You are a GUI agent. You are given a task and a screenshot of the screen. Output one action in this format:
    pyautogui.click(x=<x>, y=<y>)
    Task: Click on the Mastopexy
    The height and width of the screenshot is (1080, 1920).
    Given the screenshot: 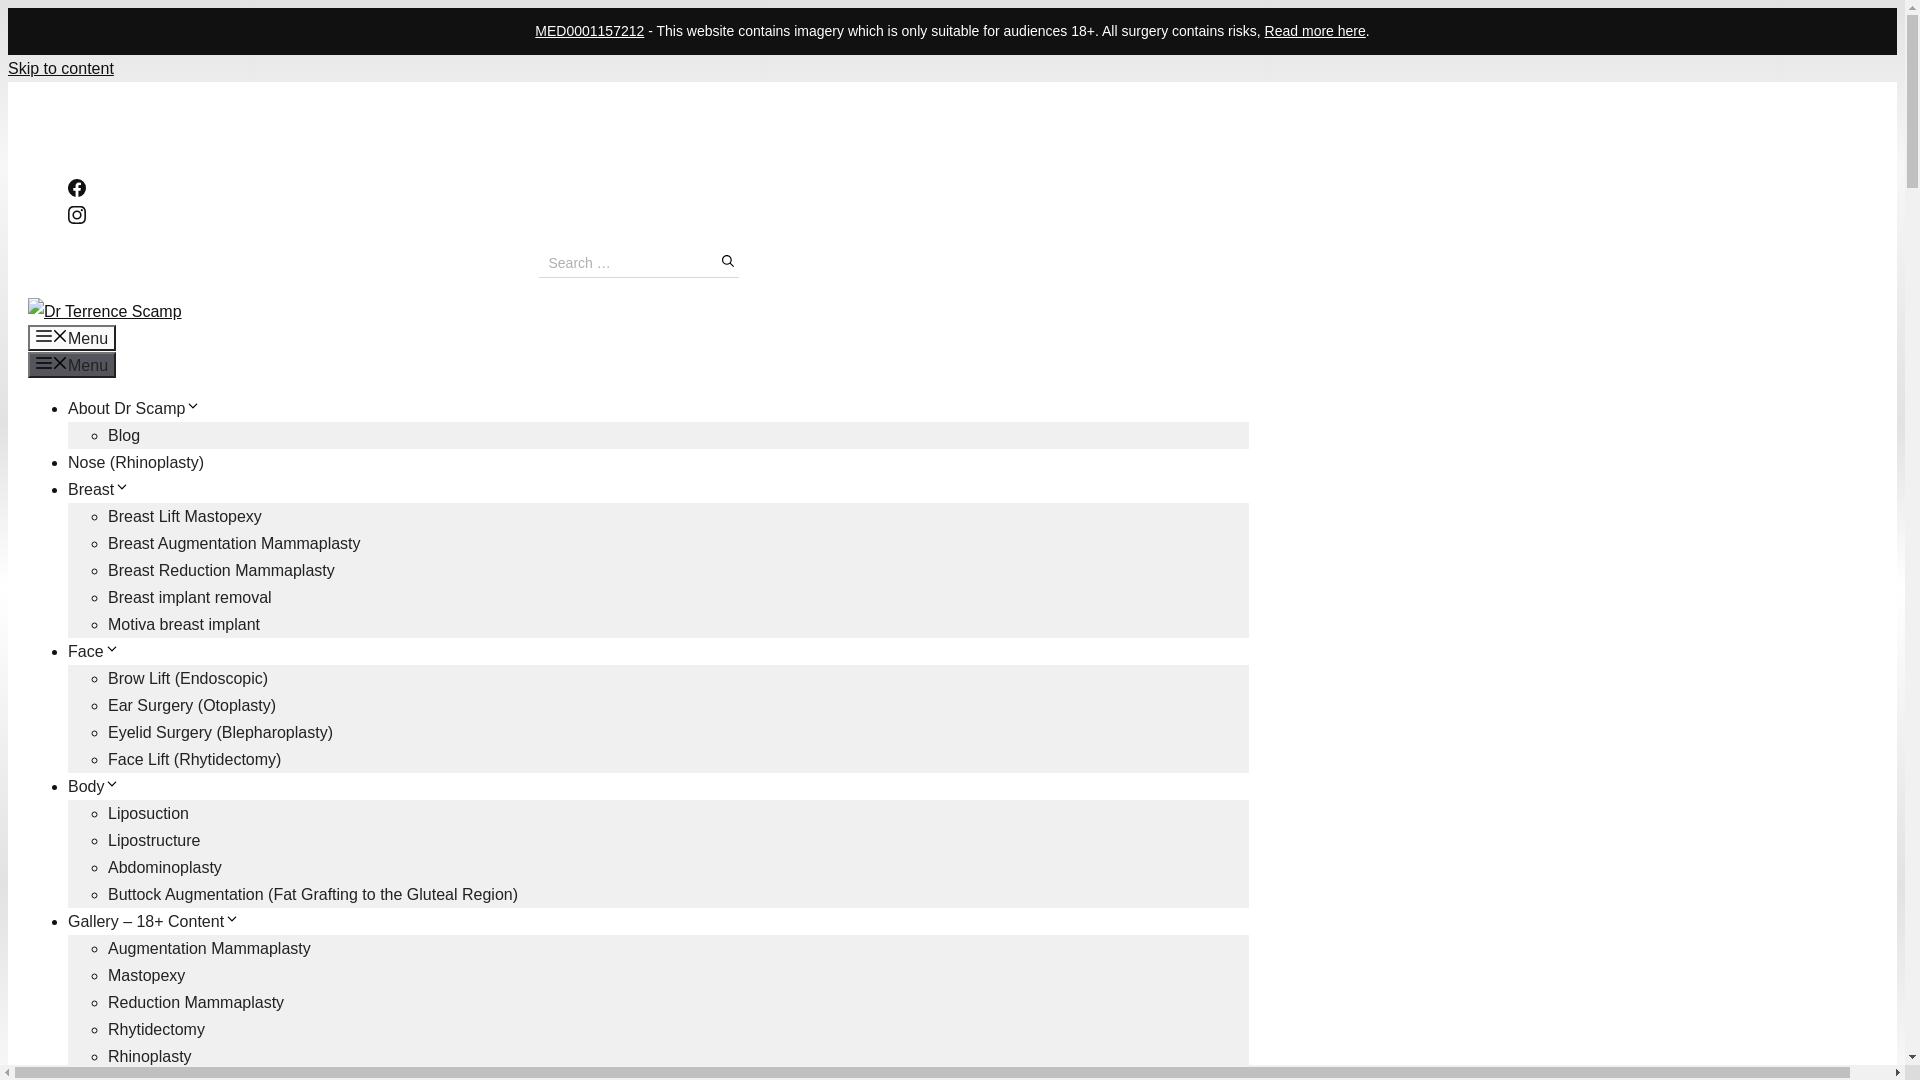 What is the action you would take?
    pyautogui.click(x=146, y=976)
    